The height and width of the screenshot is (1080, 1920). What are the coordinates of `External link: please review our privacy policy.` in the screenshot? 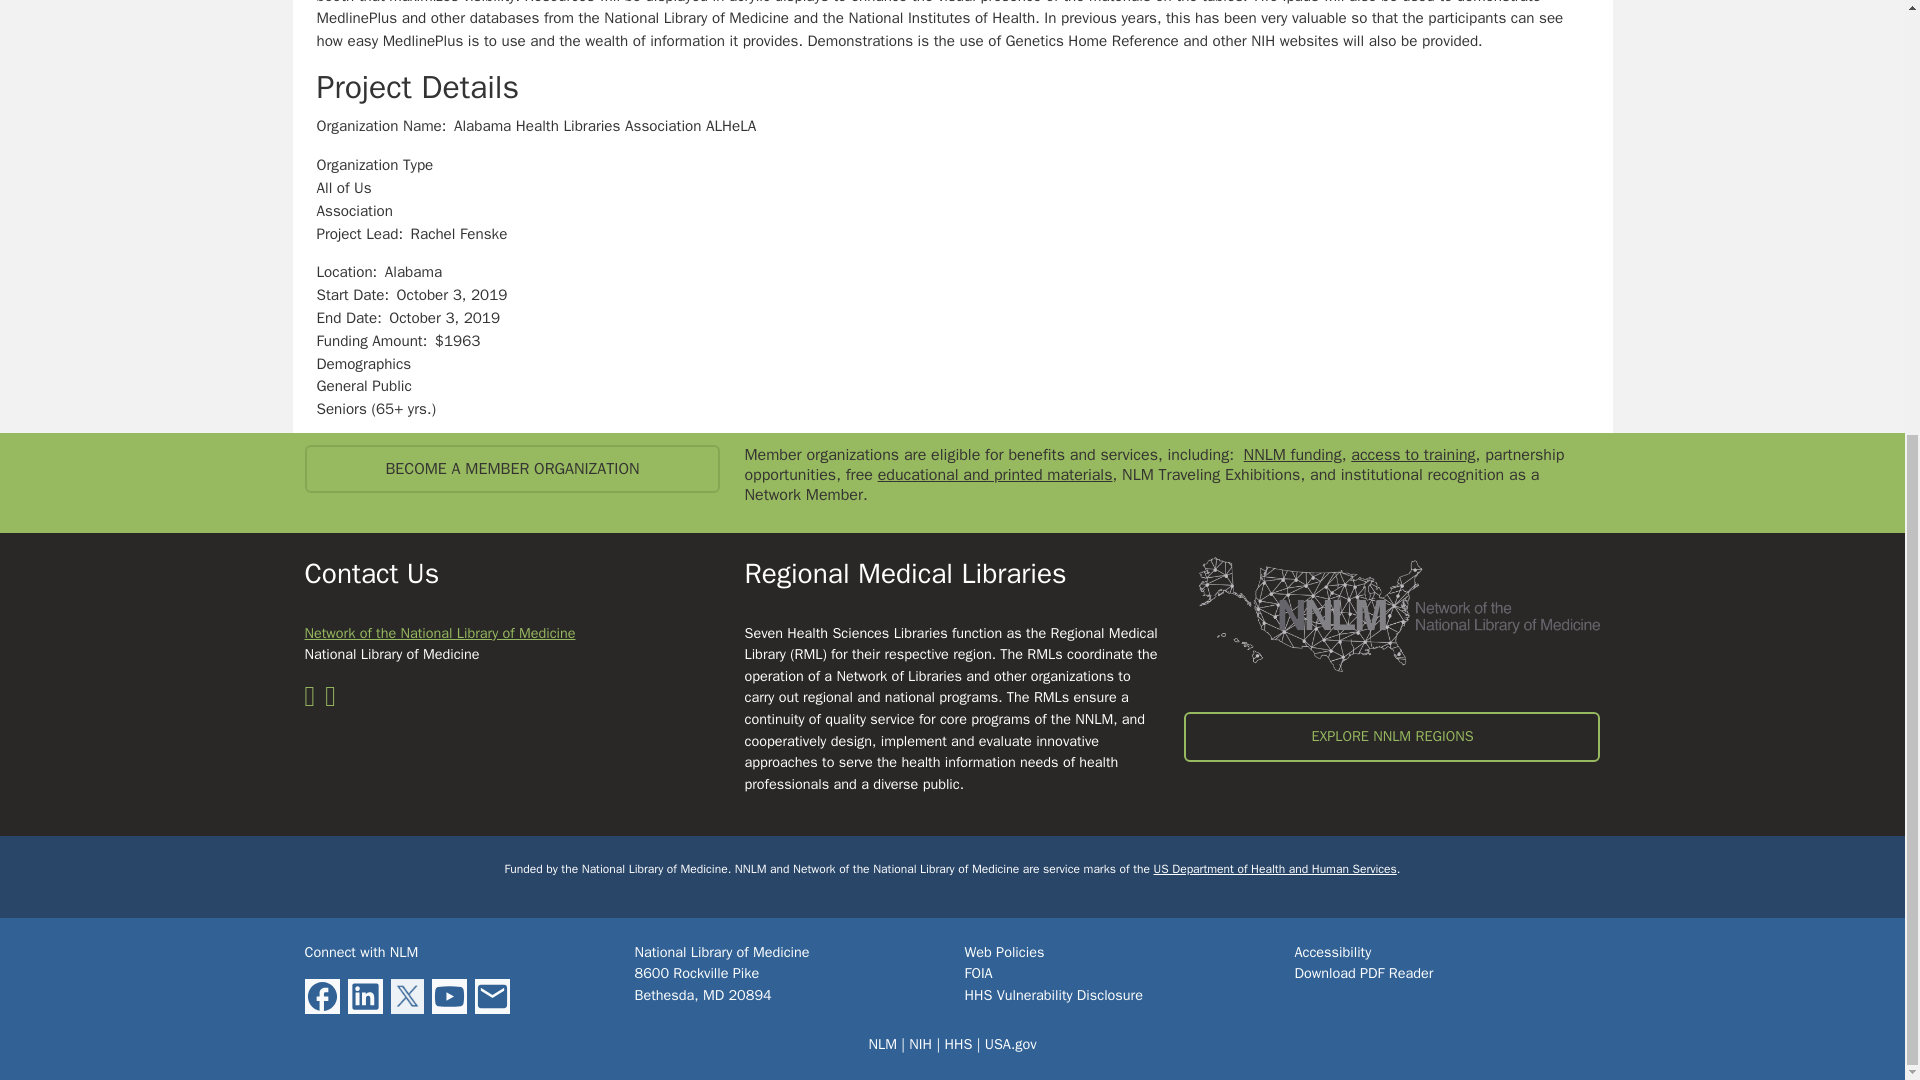 It's located at (449, 995).